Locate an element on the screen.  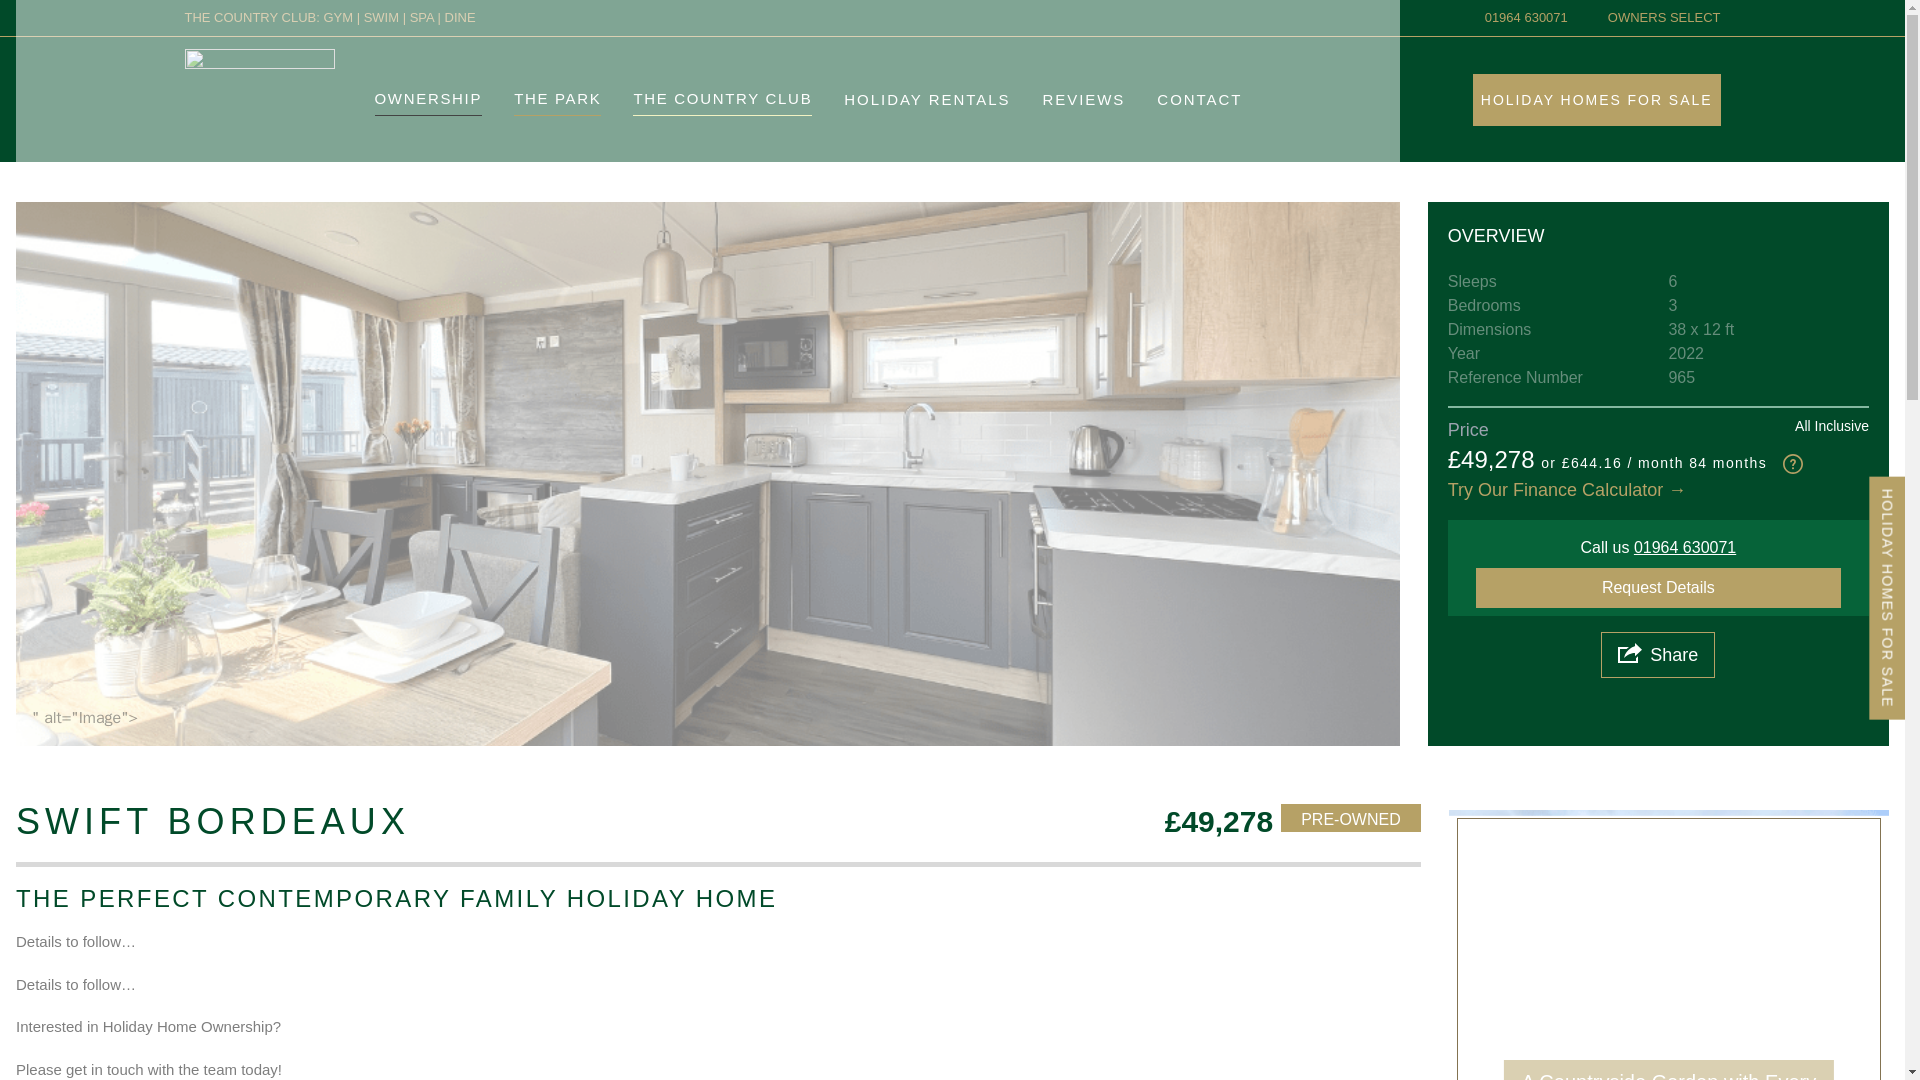
OWNERS SELECT is located at coordinates (1664, 18).